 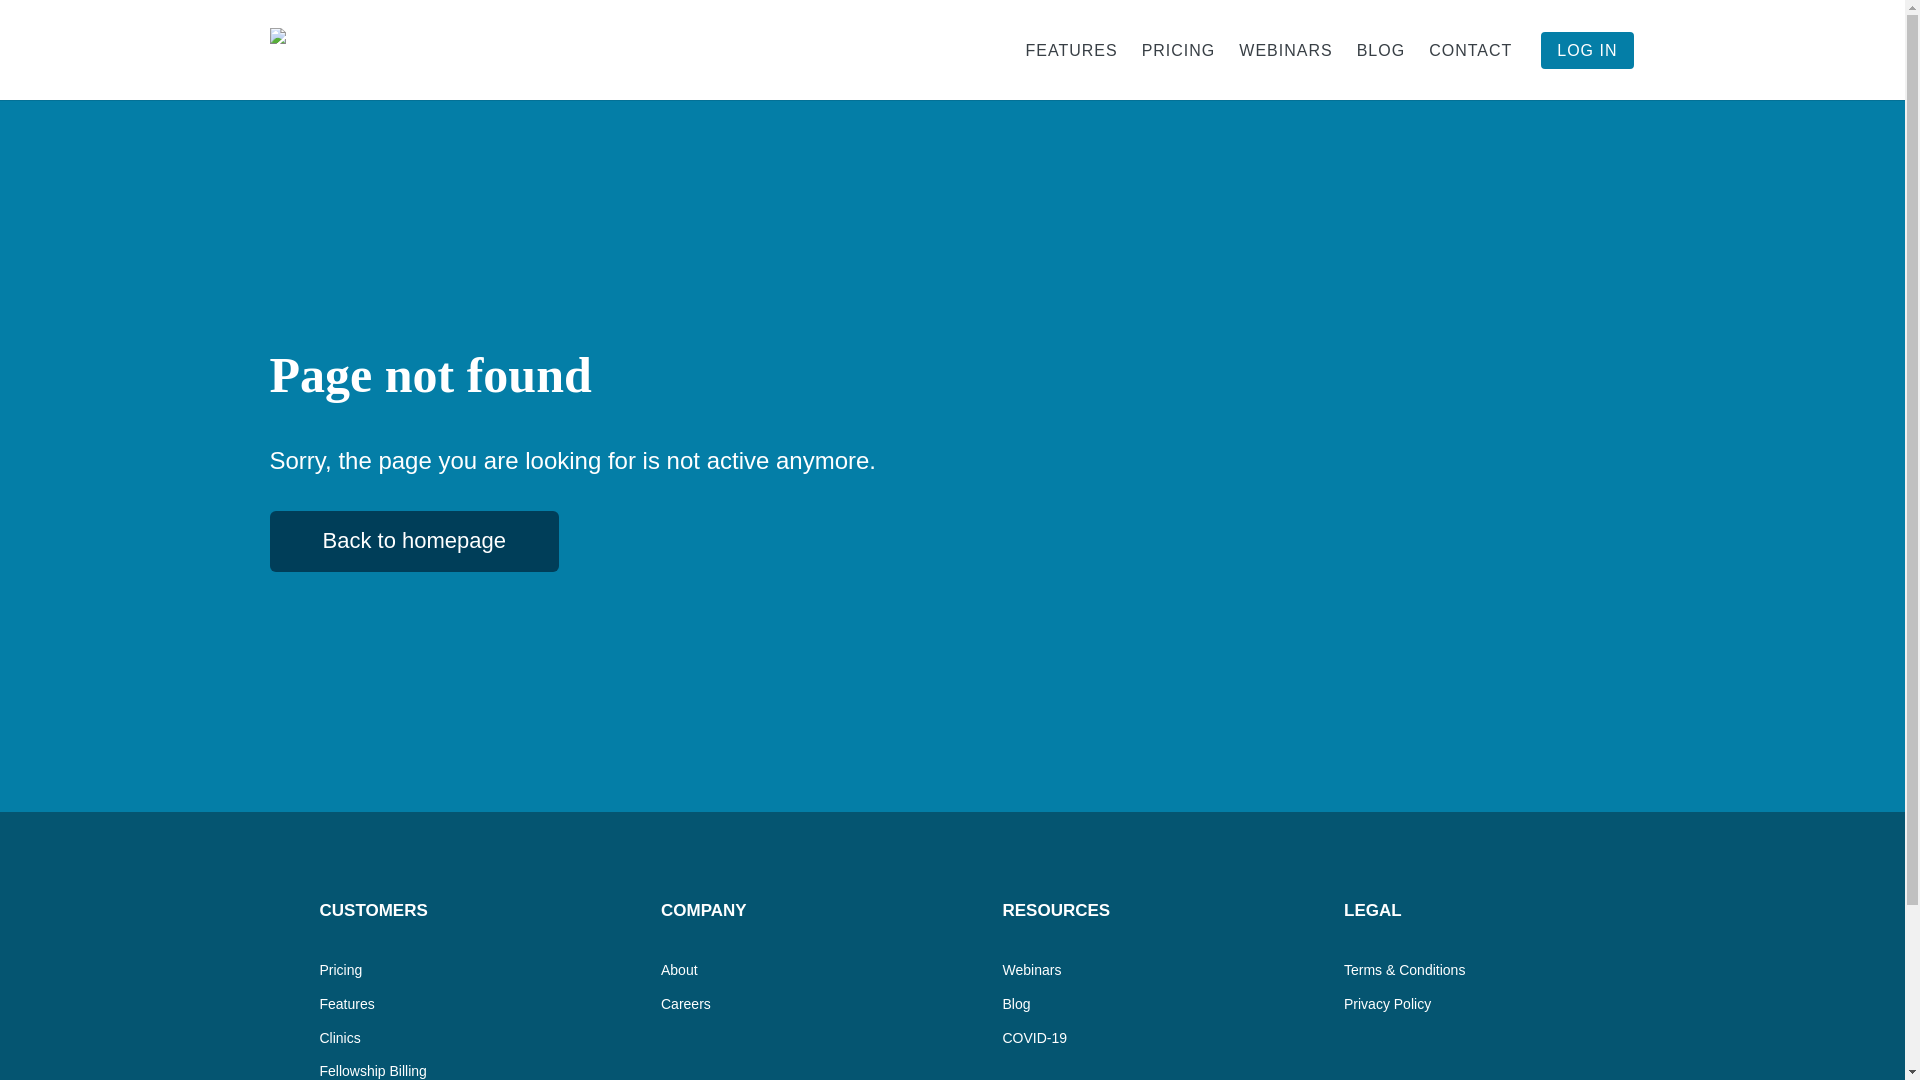 I want to click on LOG IN, so click(x=1587, y=50).